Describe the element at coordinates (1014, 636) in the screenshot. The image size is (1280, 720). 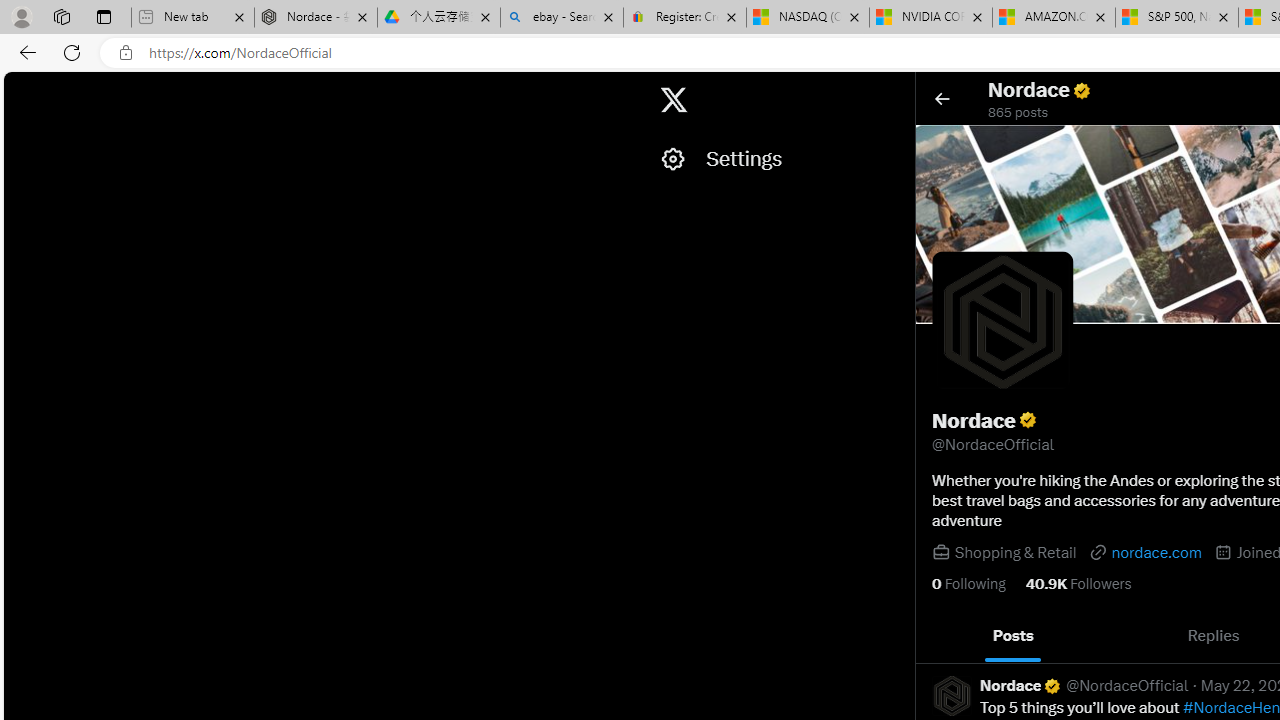
I see `Posts` at that location.